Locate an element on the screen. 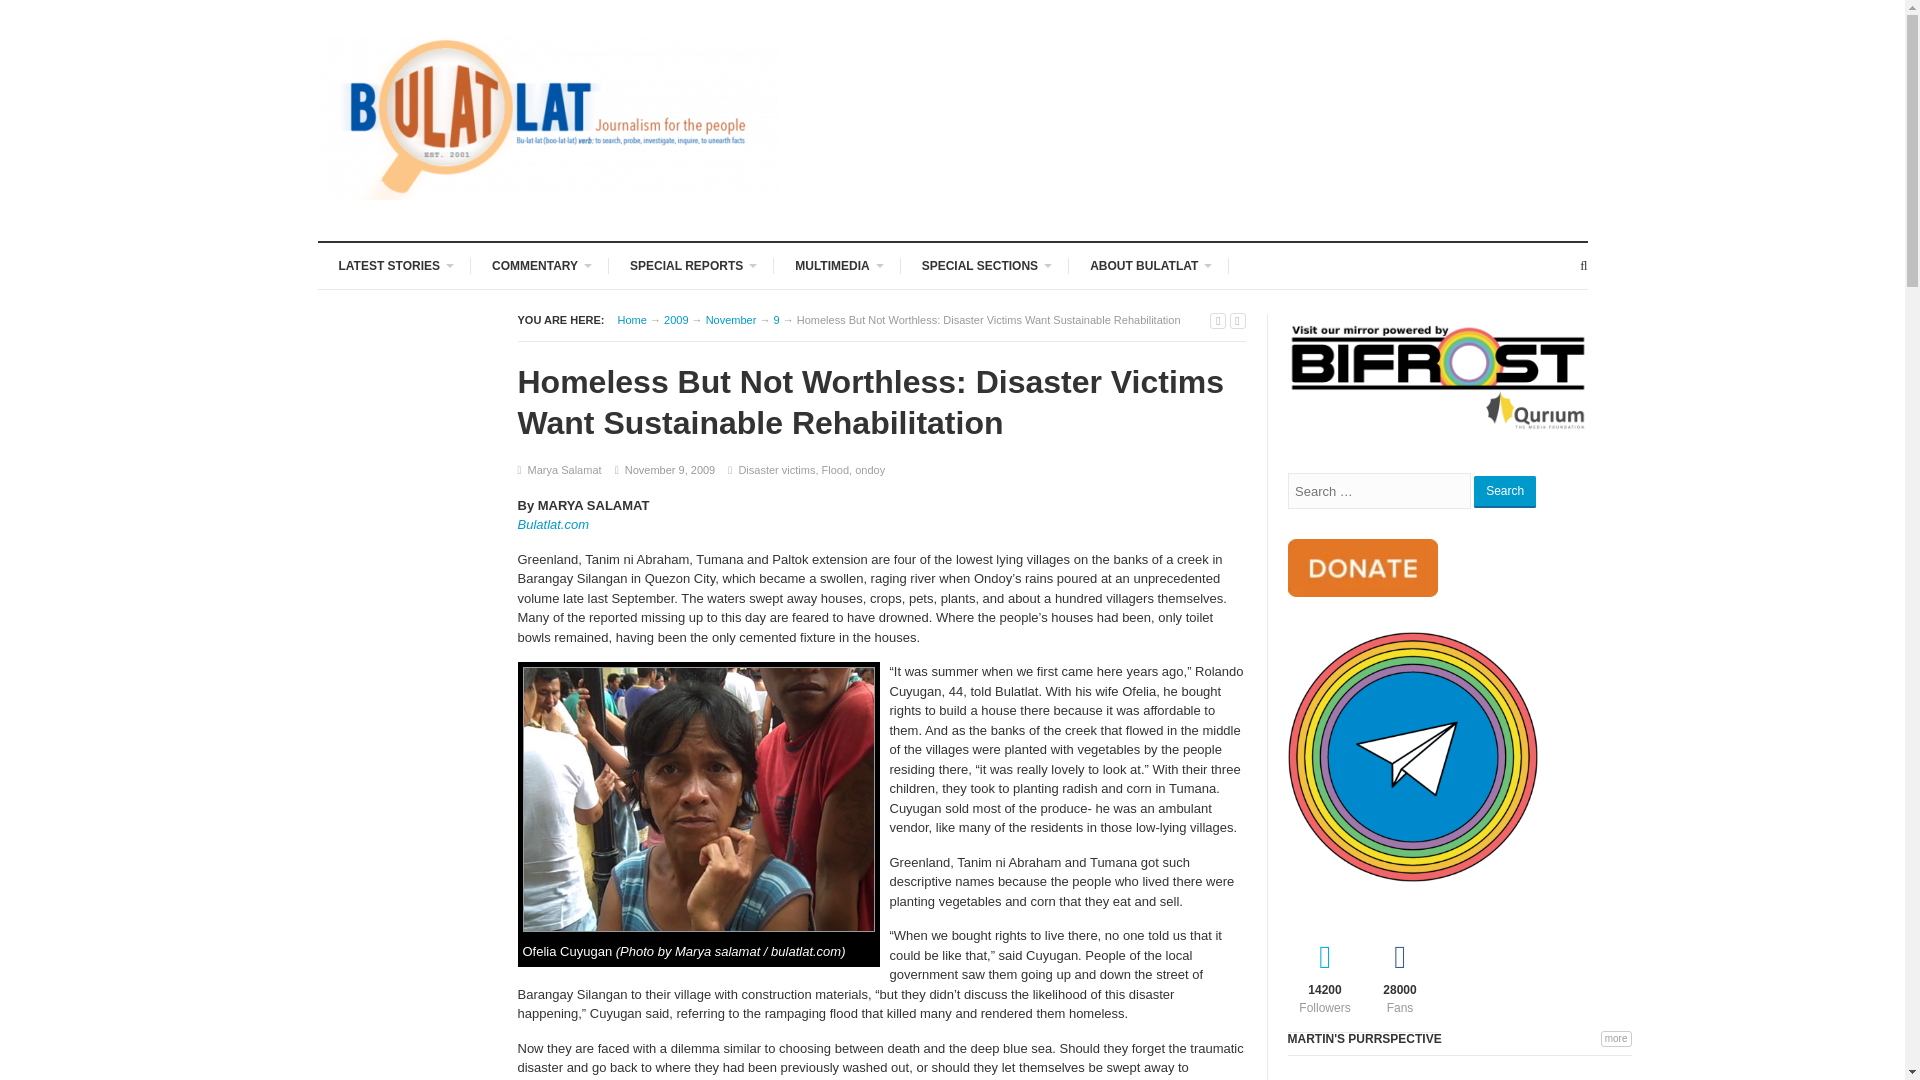 The height and width of the screenshot is (1080, 1920). SPECIAL SECTIONS is located at coordinates (984, 264).